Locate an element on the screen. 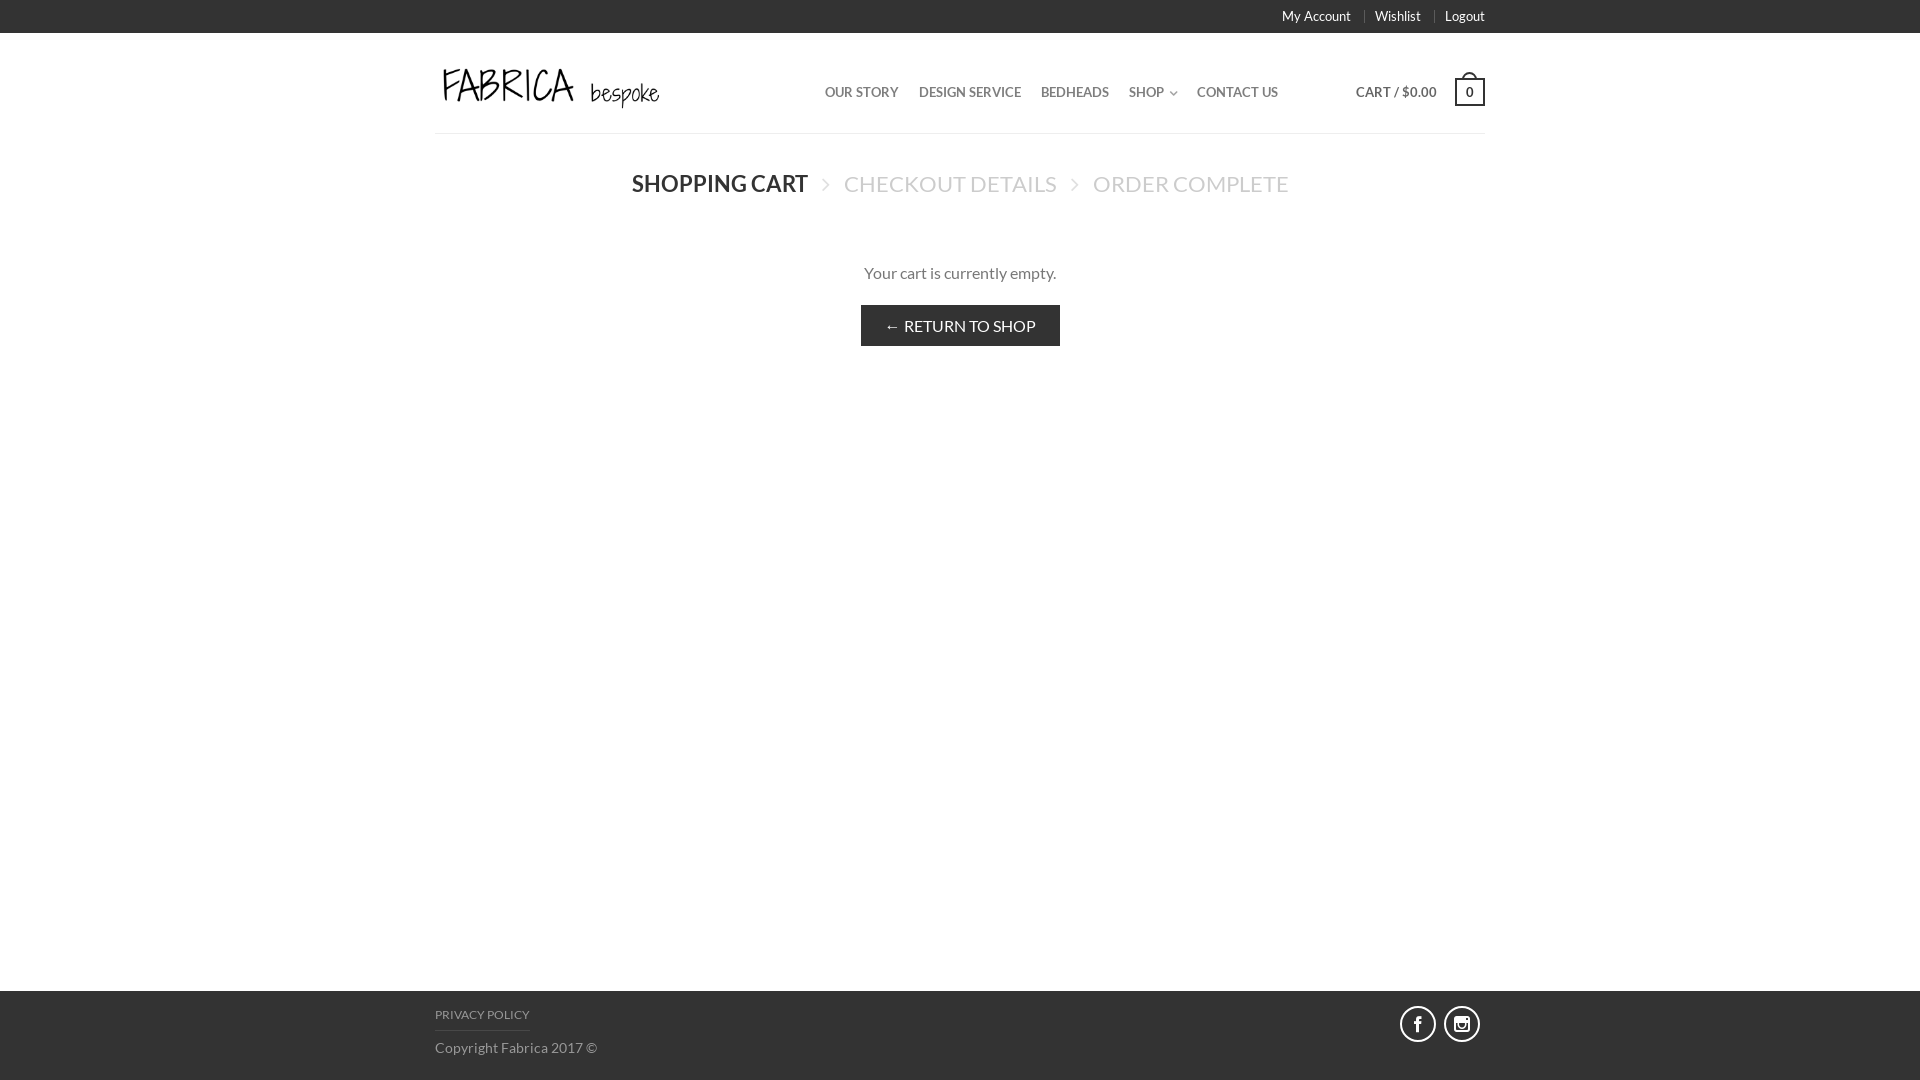 The height and width of the screenshot is (1080, 1920). OUR STORY is located at coordinates (862, 92).